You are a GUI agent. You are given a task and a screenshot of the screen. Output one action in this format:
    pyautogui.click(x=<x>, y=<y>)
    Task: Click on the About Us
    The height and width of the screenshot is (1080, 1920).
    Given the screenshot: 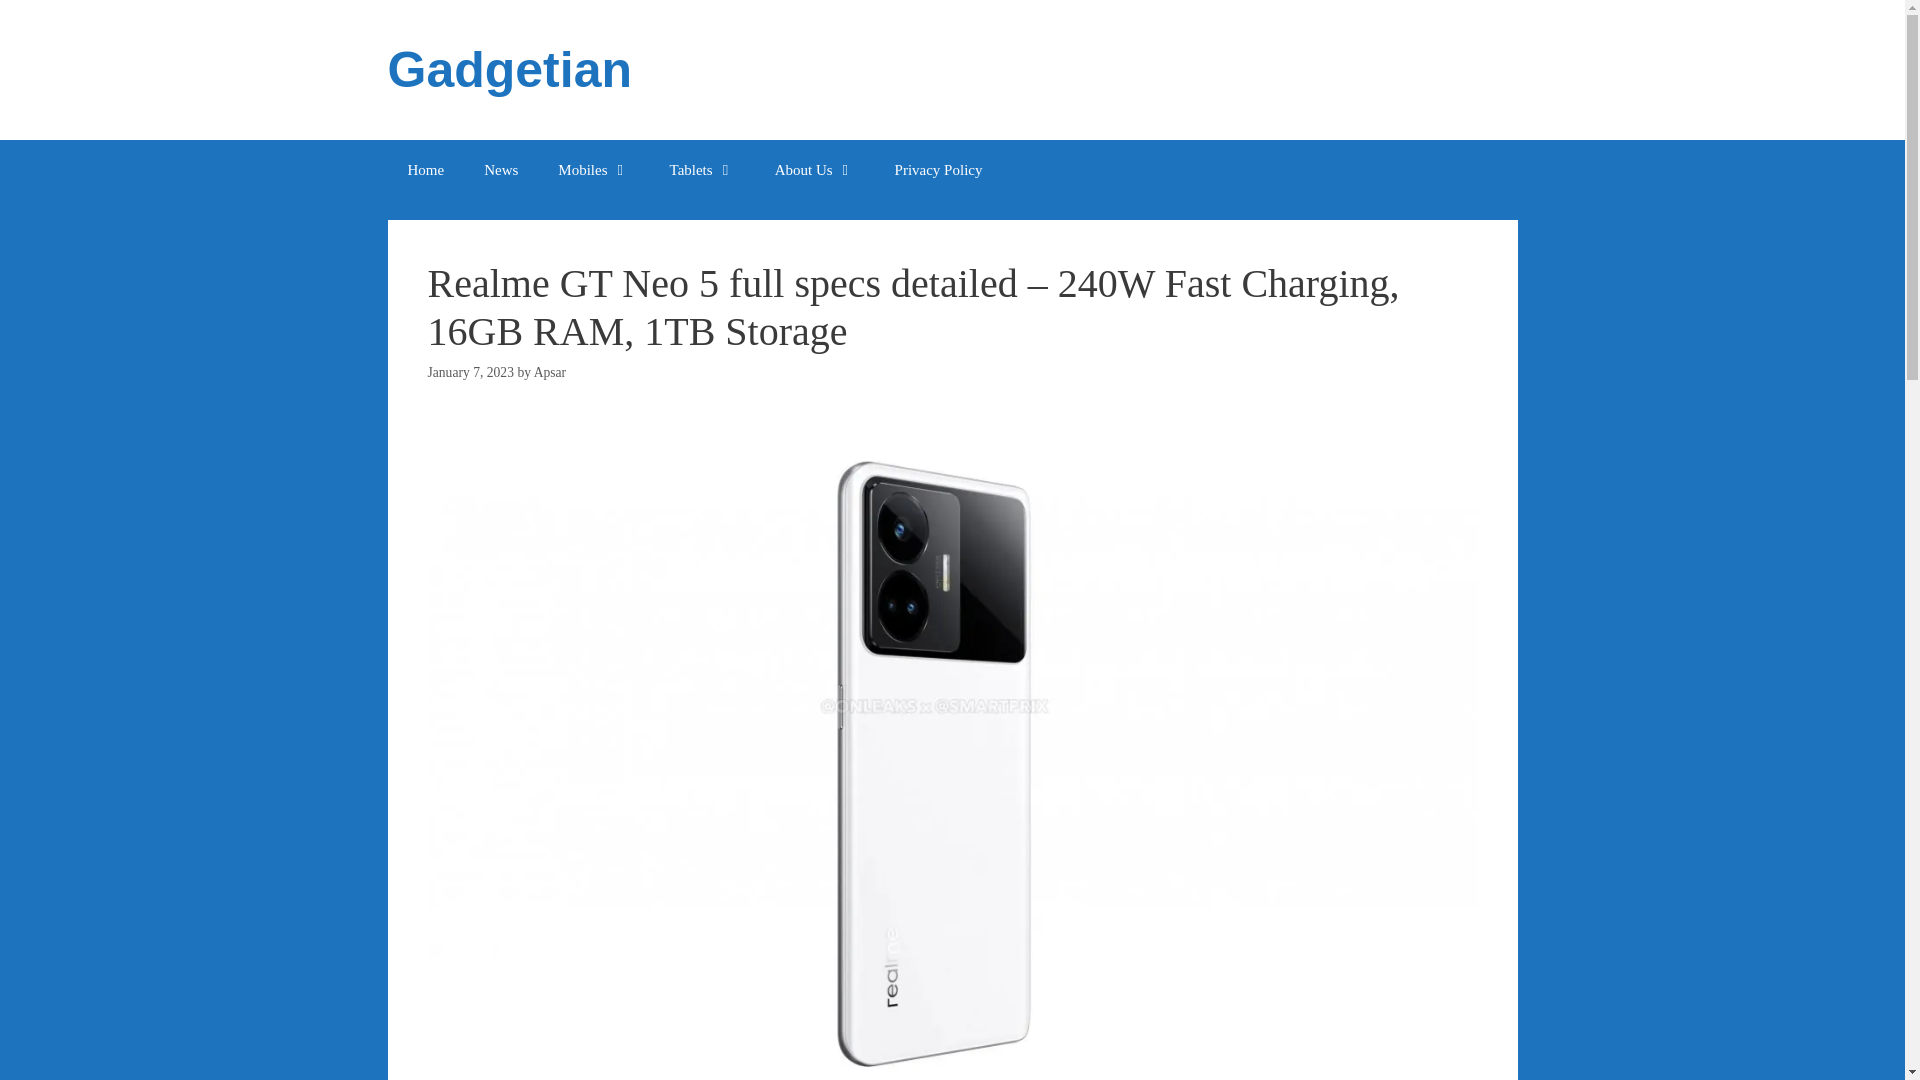 What is the action you would take?
    pyautogui.click(x=814, y=170)
    